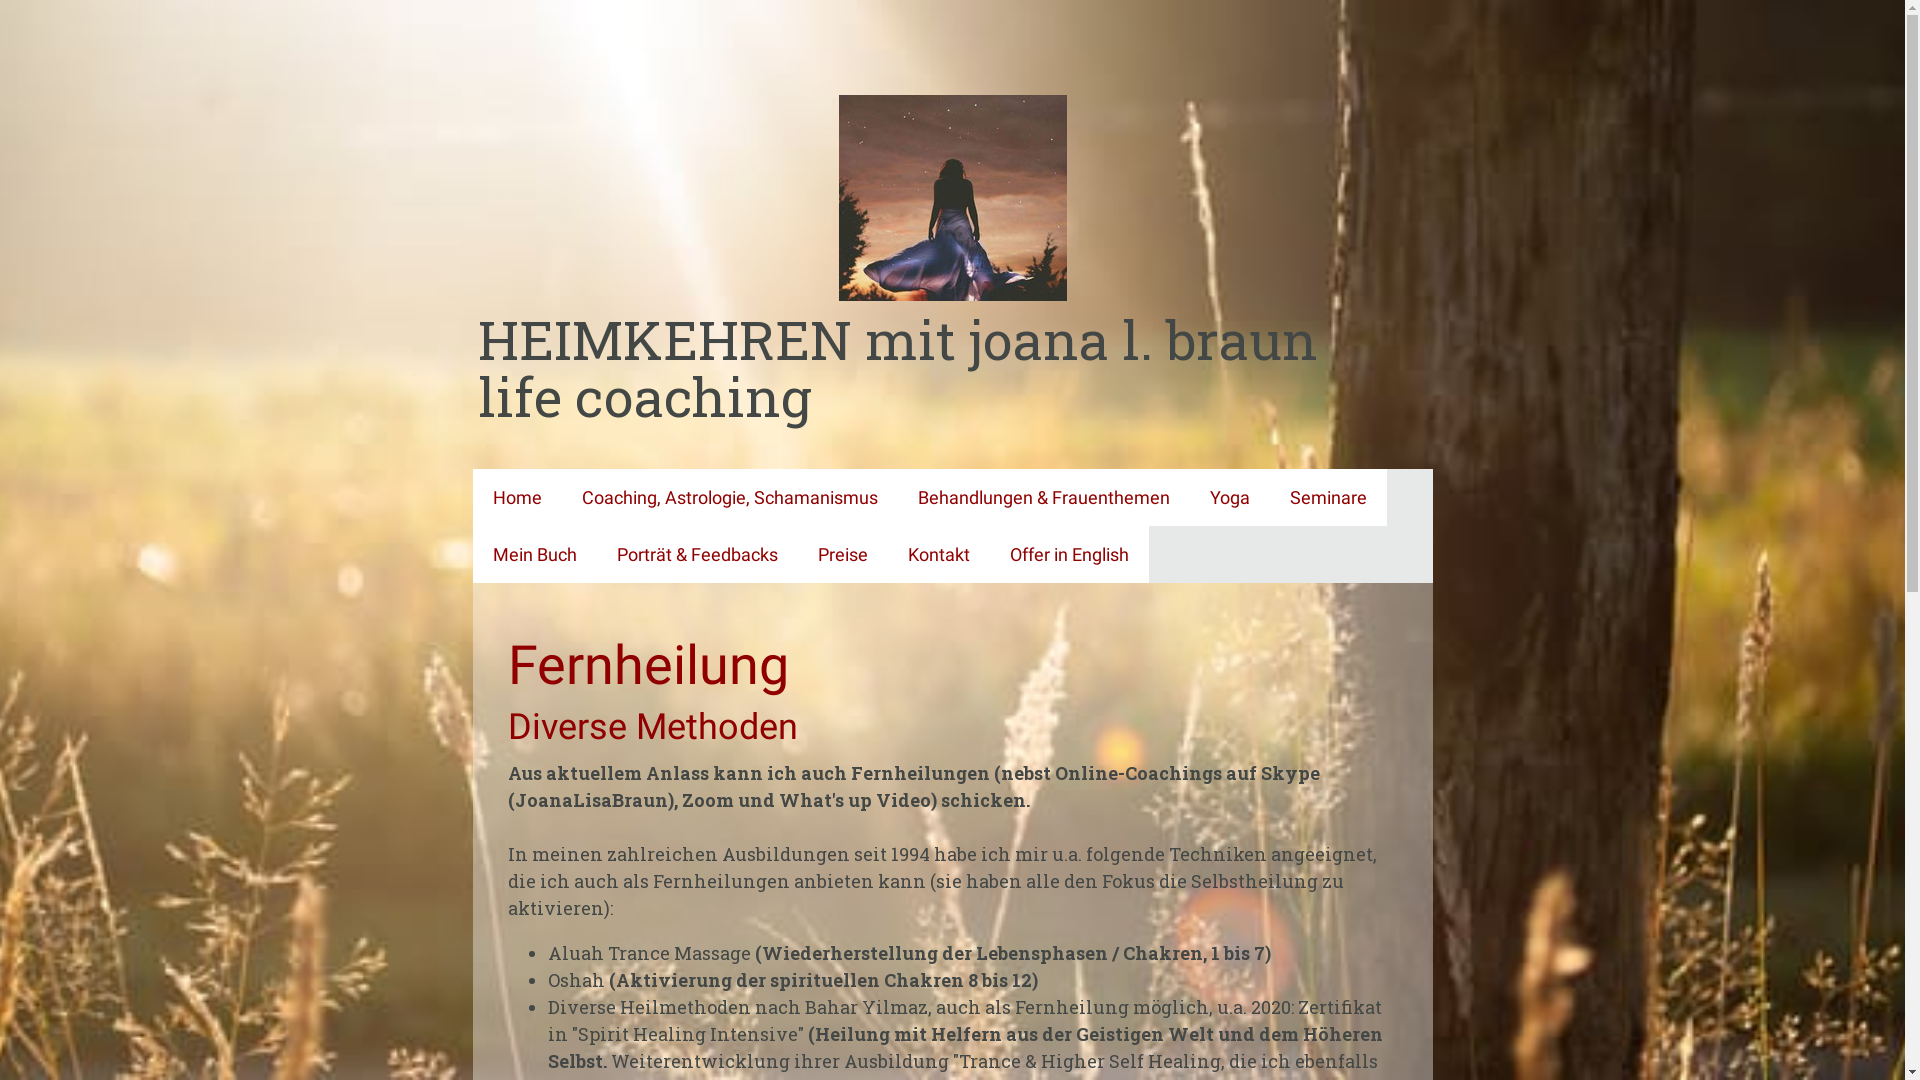 This screenshot has width=1920, height=1080. I want to click on Preise, so click(843, 554).